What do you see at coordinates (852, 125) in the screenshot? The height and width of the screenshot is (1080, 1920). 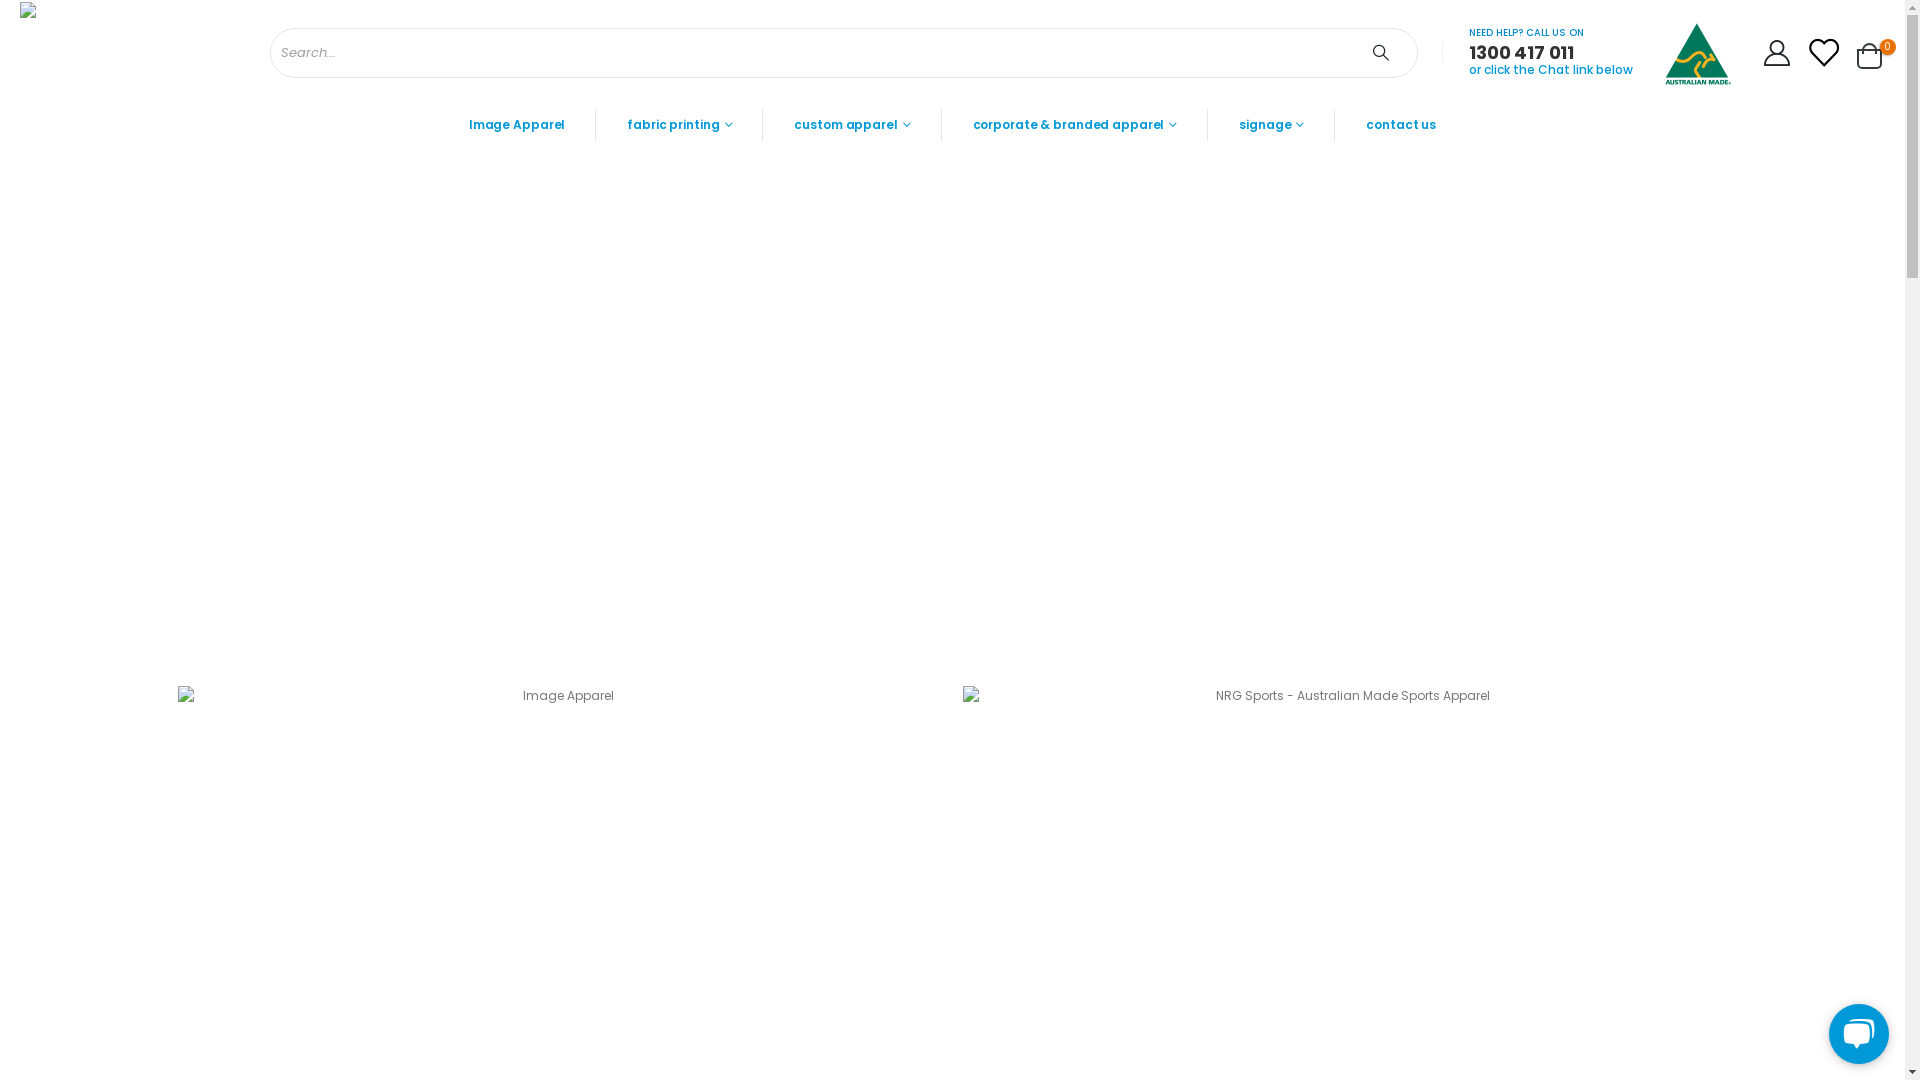 I see `custom apparel` at bounding box center [852, 125].